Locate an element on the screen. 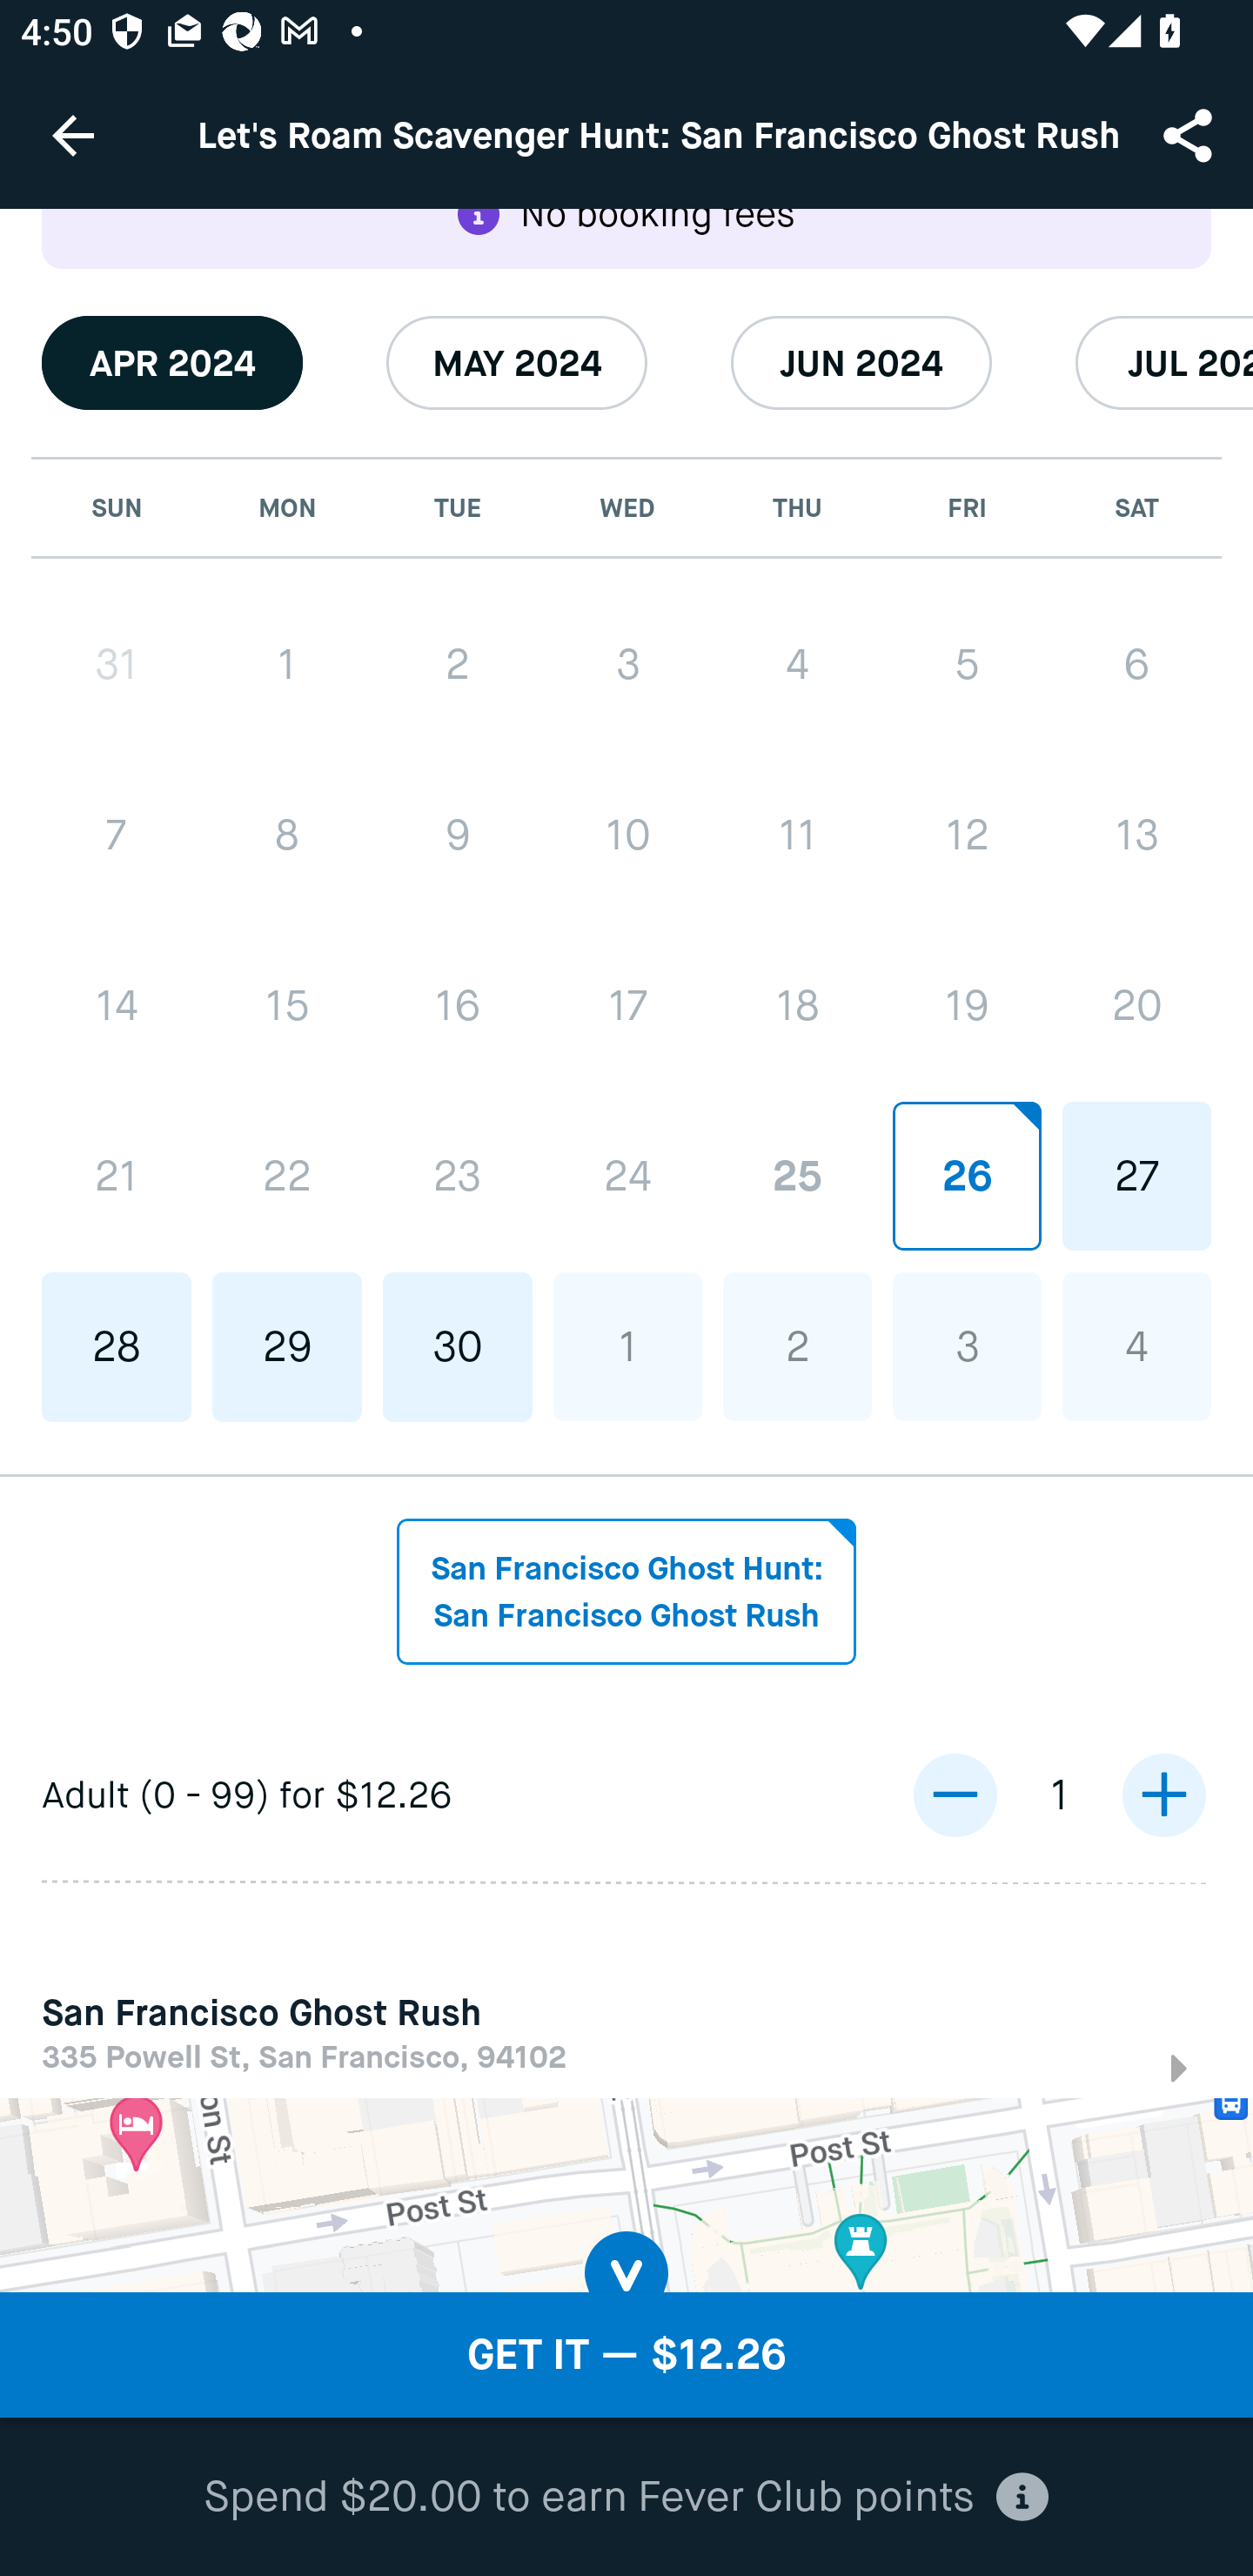 The width and height of the screenshot is (1253, 2576). 4 is located at coordinates (1136, 1347).